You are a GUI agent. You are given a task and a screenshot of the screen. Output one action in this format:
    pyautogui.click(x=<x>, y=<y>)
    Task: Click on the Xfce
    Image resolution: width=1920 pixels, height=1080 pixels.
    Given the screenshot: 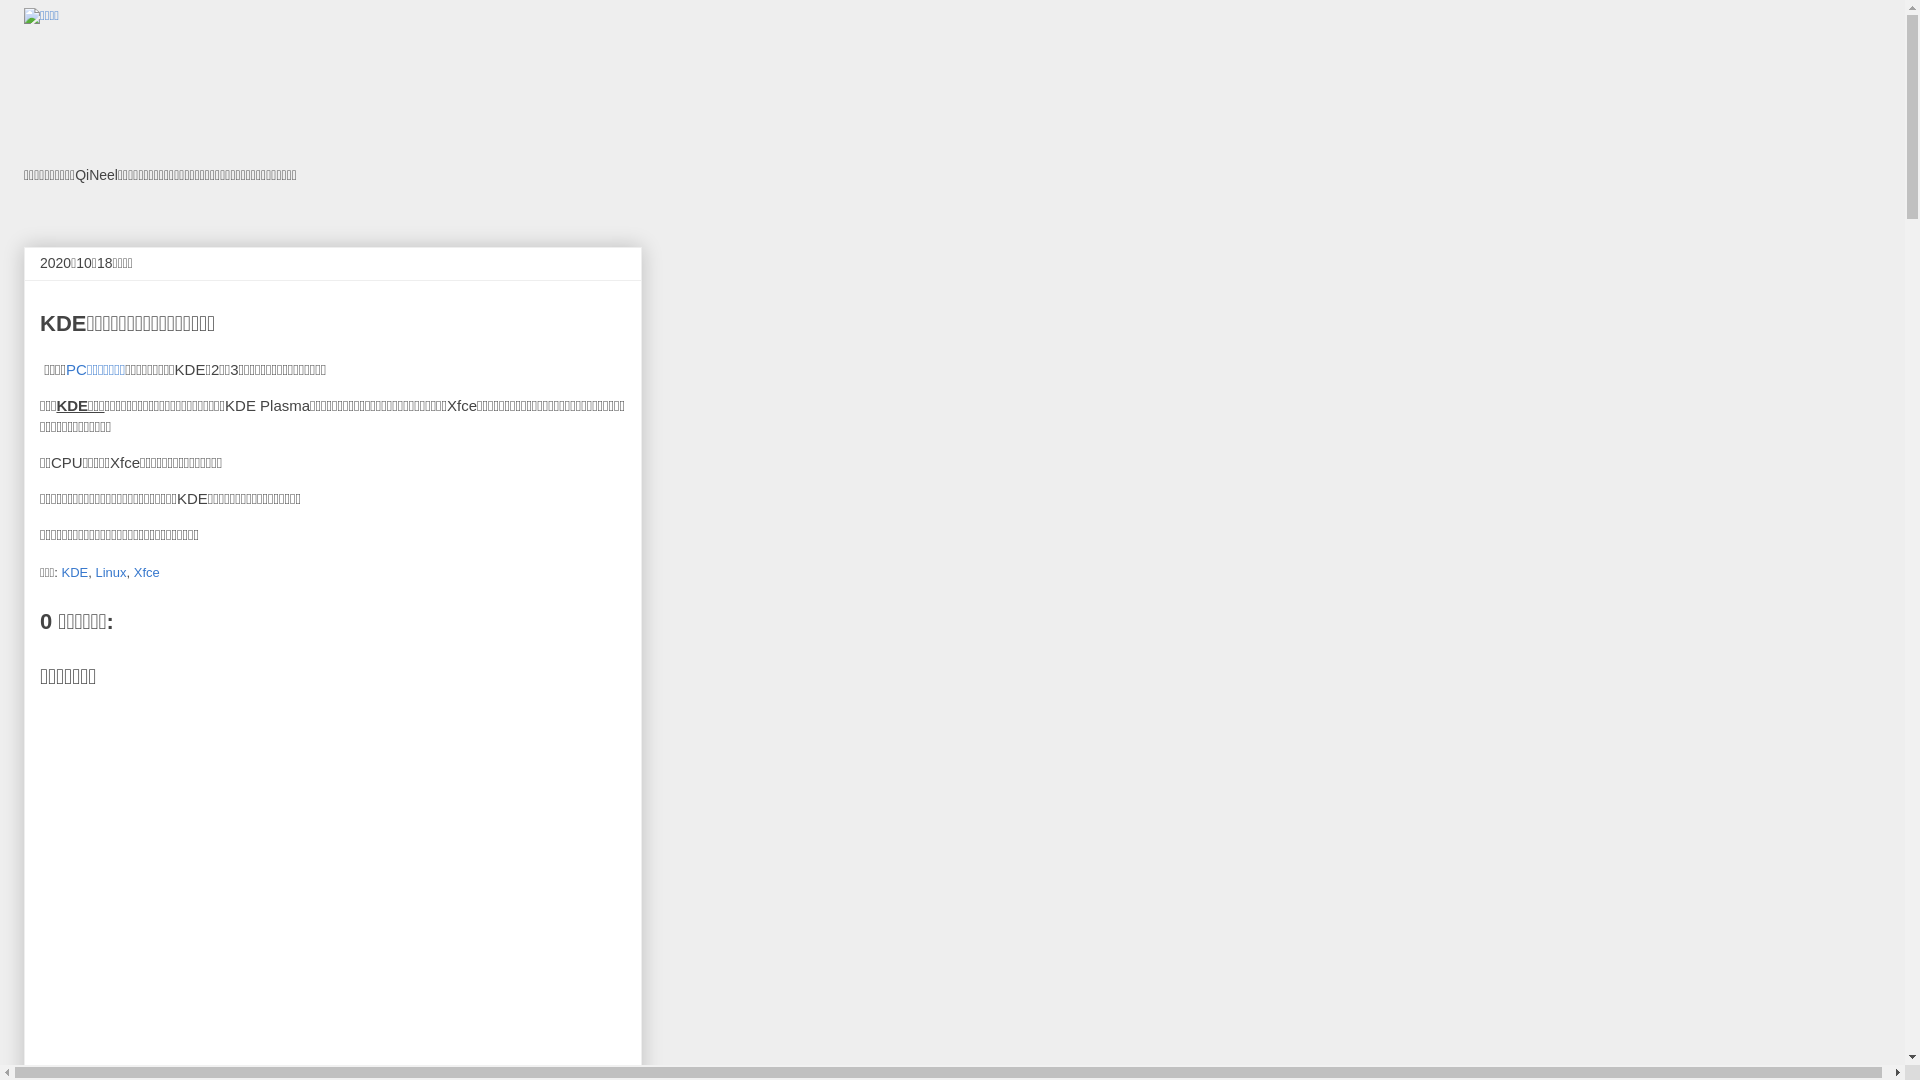 What is the action you would take?
    pyautogui.click(x=147, y=572)
    